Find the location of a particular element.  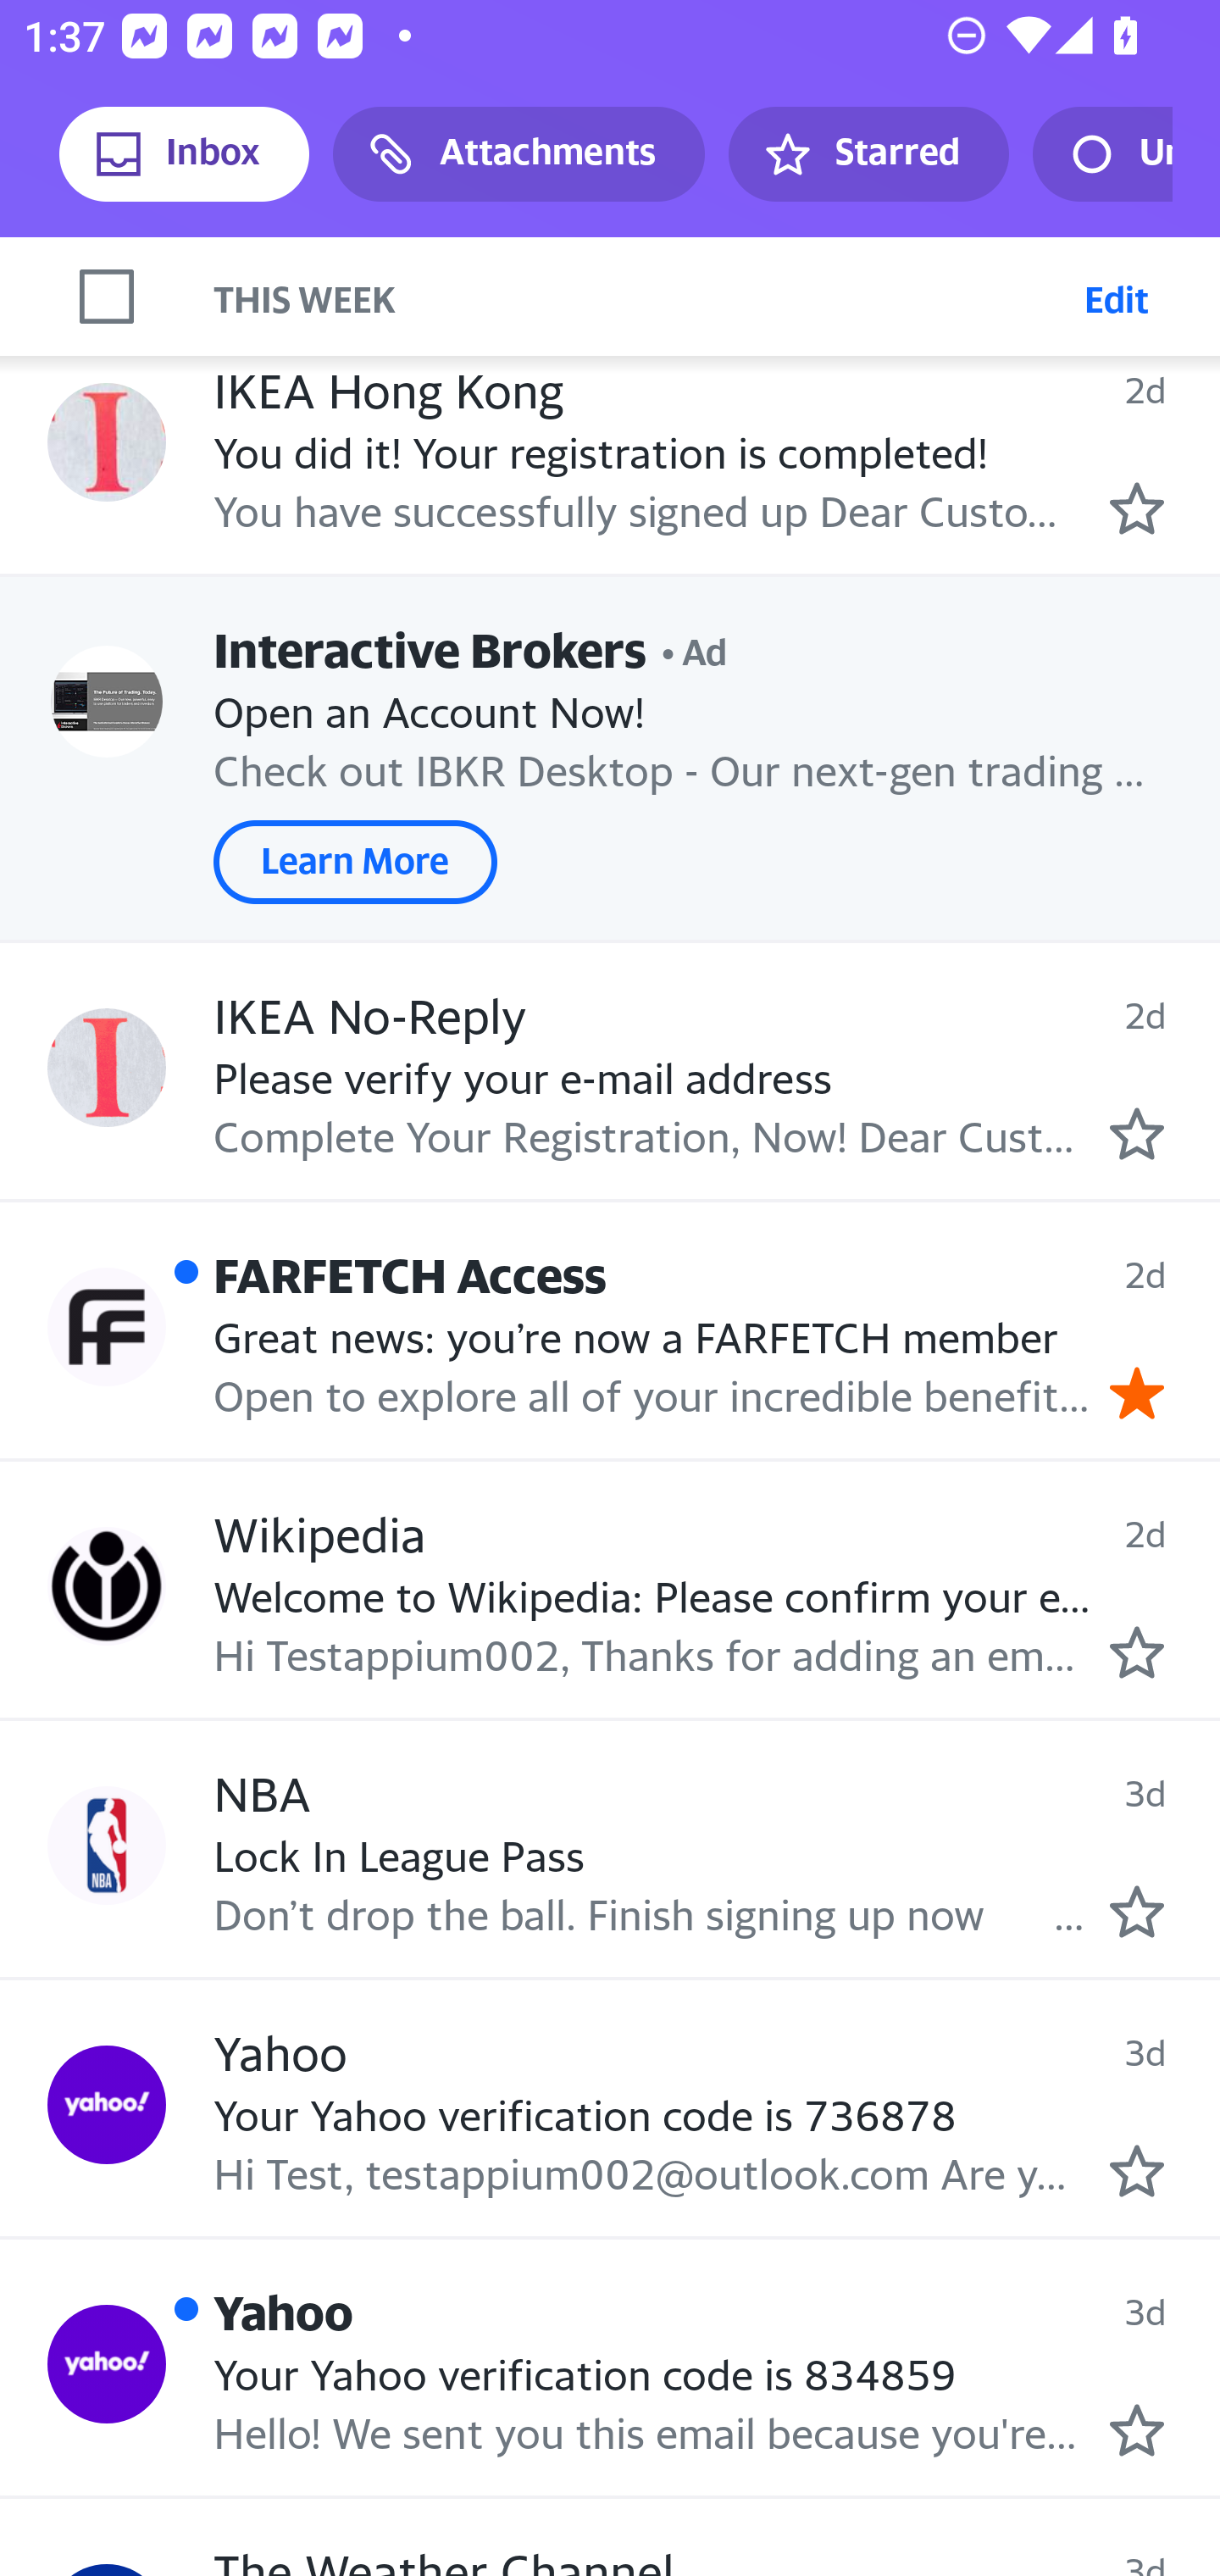

Unread is located at coordinates (1102, 154).